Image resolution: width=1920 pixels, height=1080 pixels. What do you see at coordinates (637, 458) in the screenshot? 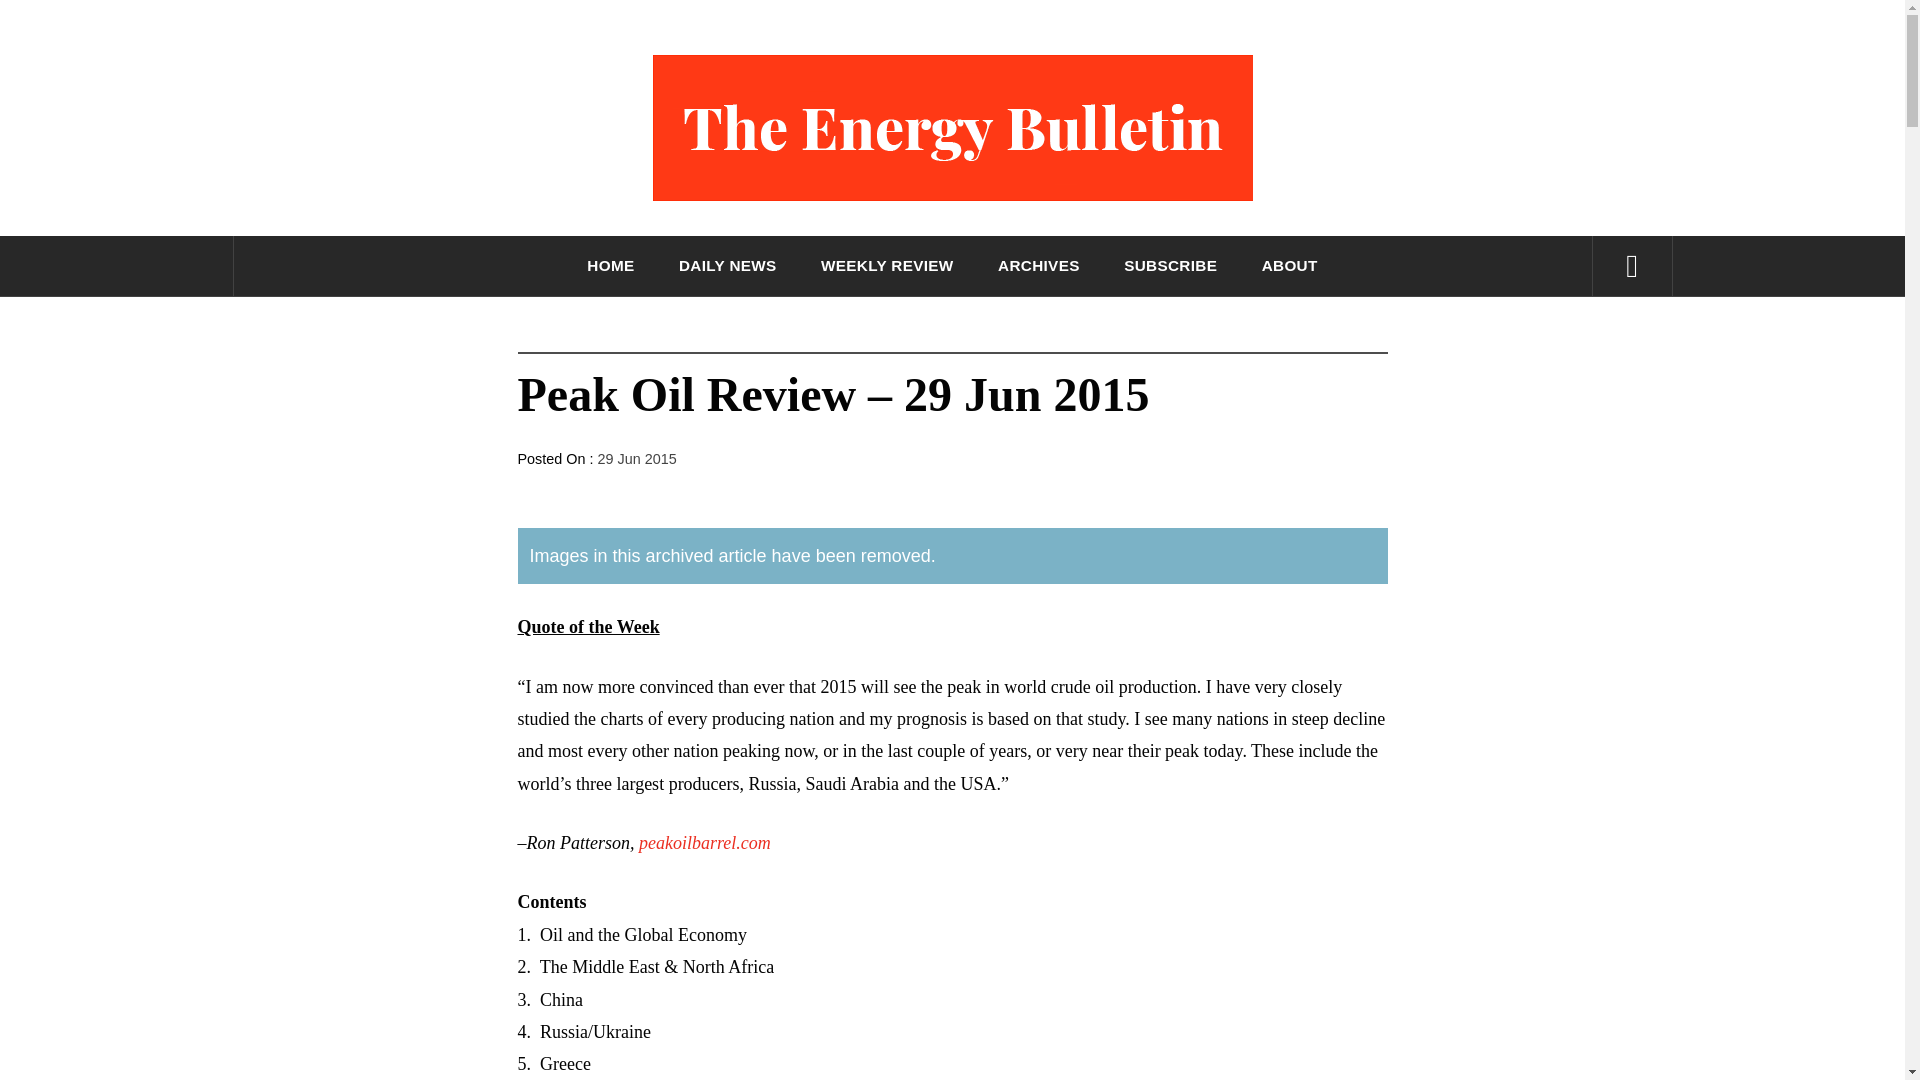
I see `29 Jun 2015` at bounding box center [637, 458].